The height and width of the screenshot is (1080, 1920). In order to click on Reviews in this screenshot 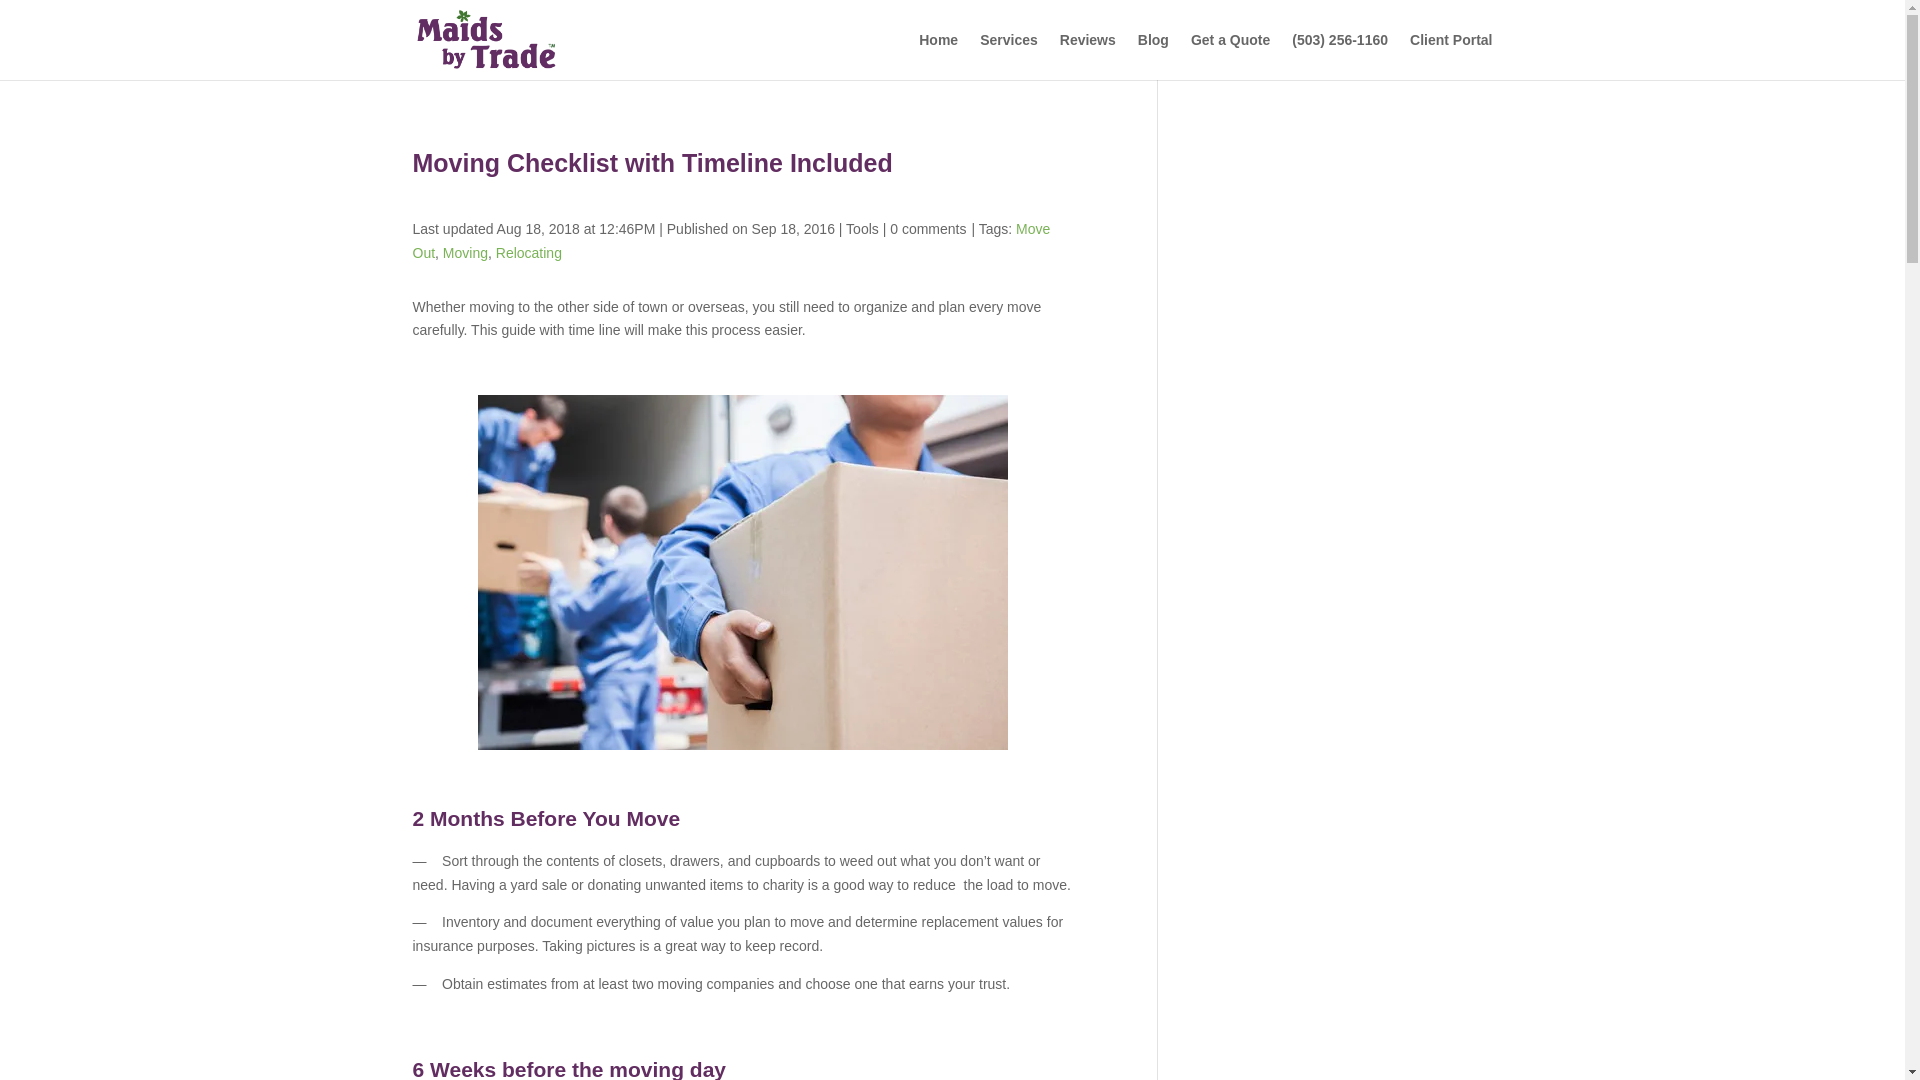, I will do `click(1087, 56)`.